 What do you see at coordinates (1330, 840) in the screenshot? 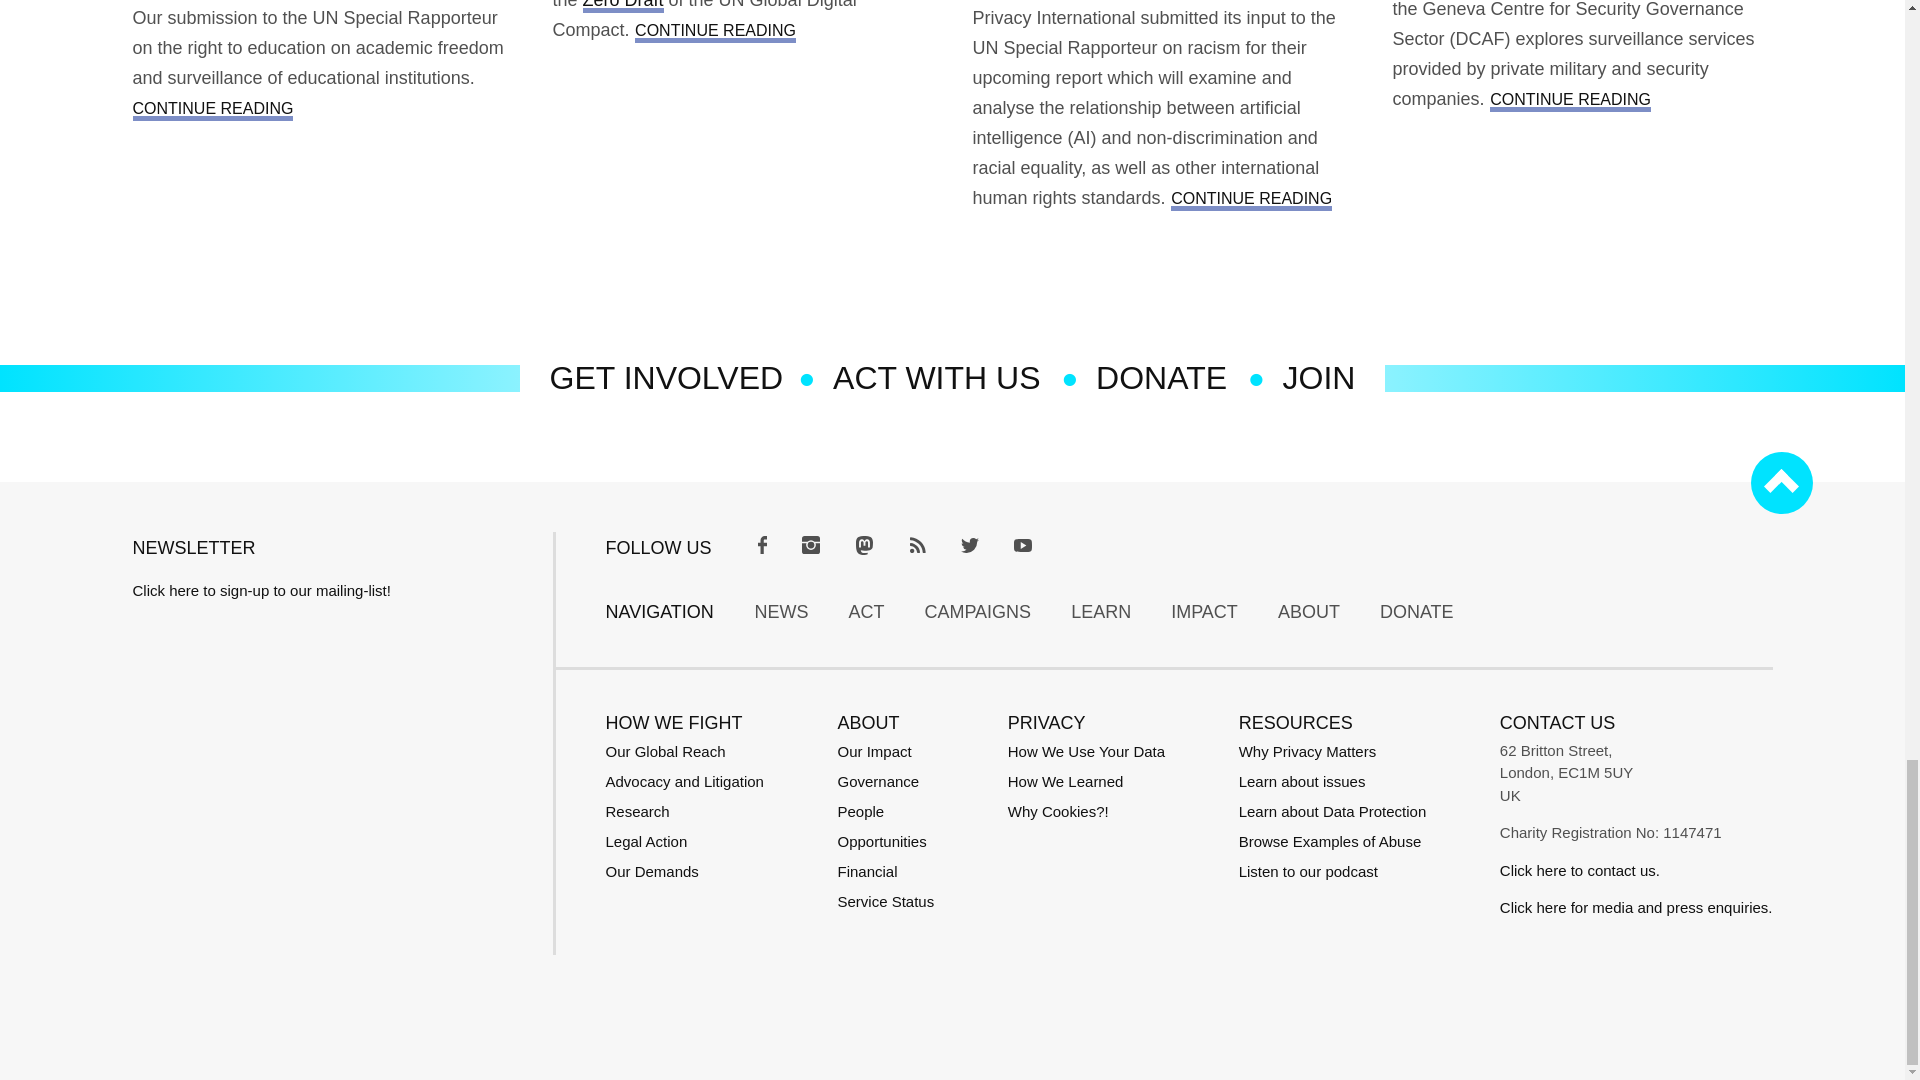
I see `Index of media stories and reports about exploitation` at bounding box center [1330, 840].